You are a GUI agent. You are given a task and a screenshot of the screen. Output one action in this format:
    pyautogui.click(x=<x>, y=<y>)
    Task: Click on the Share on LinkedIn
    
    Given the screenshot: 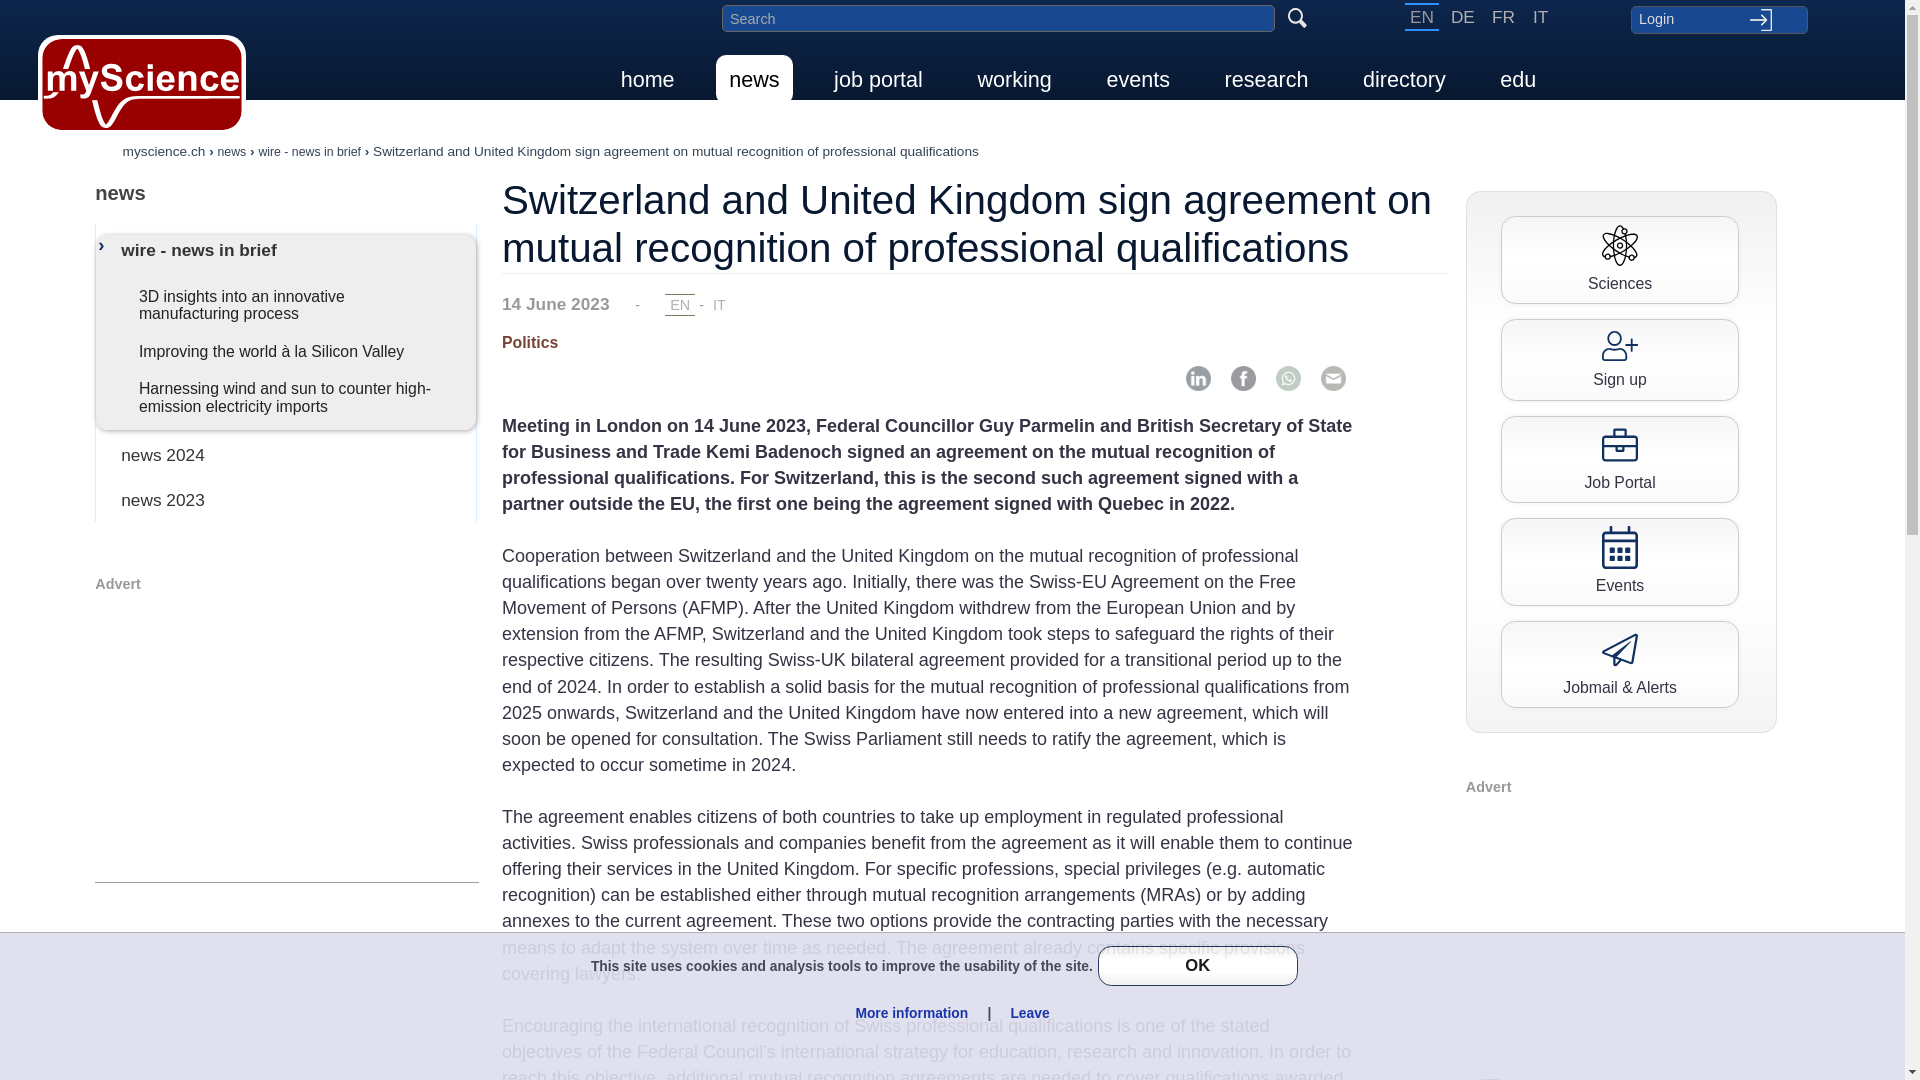 What is the action you would take?
    pyautogui.click(x=1198, y=378)
    